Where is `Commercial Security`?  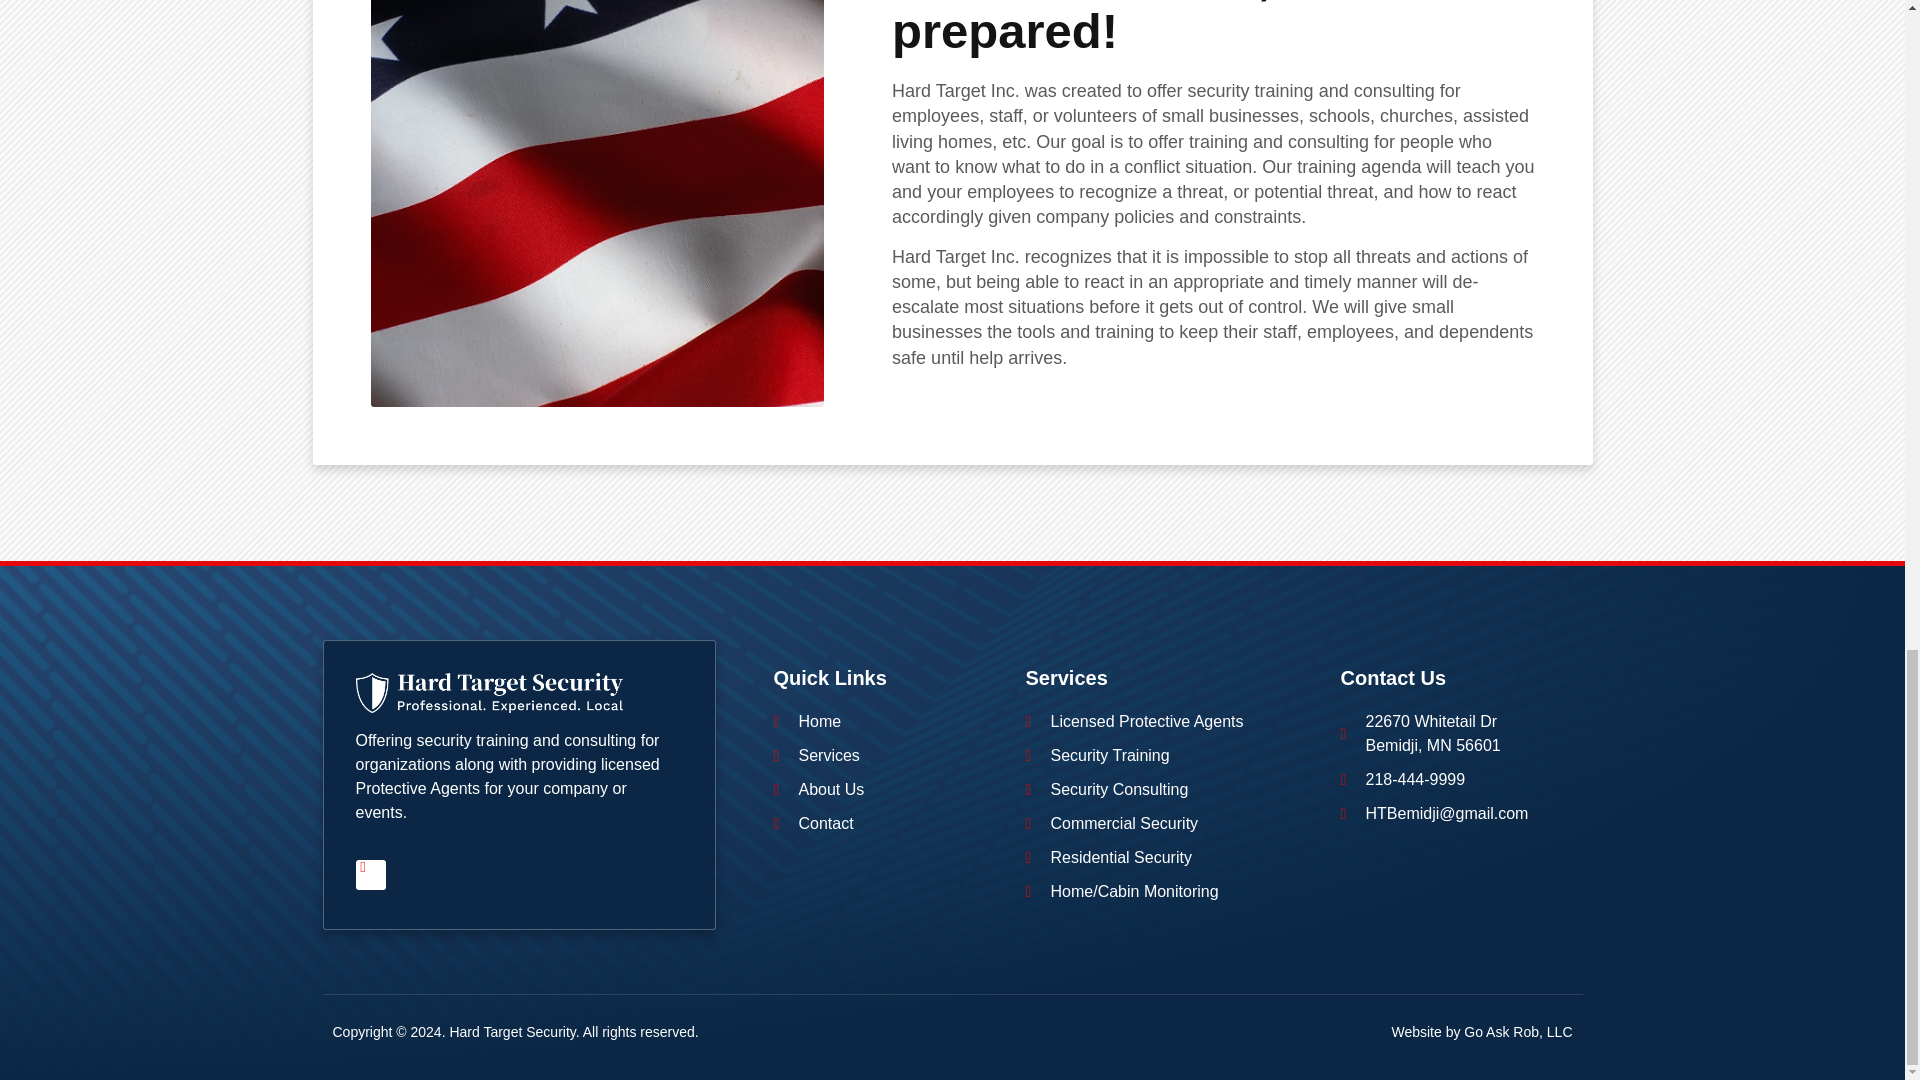
Commercial Security is located at coordinates (1172, 824).